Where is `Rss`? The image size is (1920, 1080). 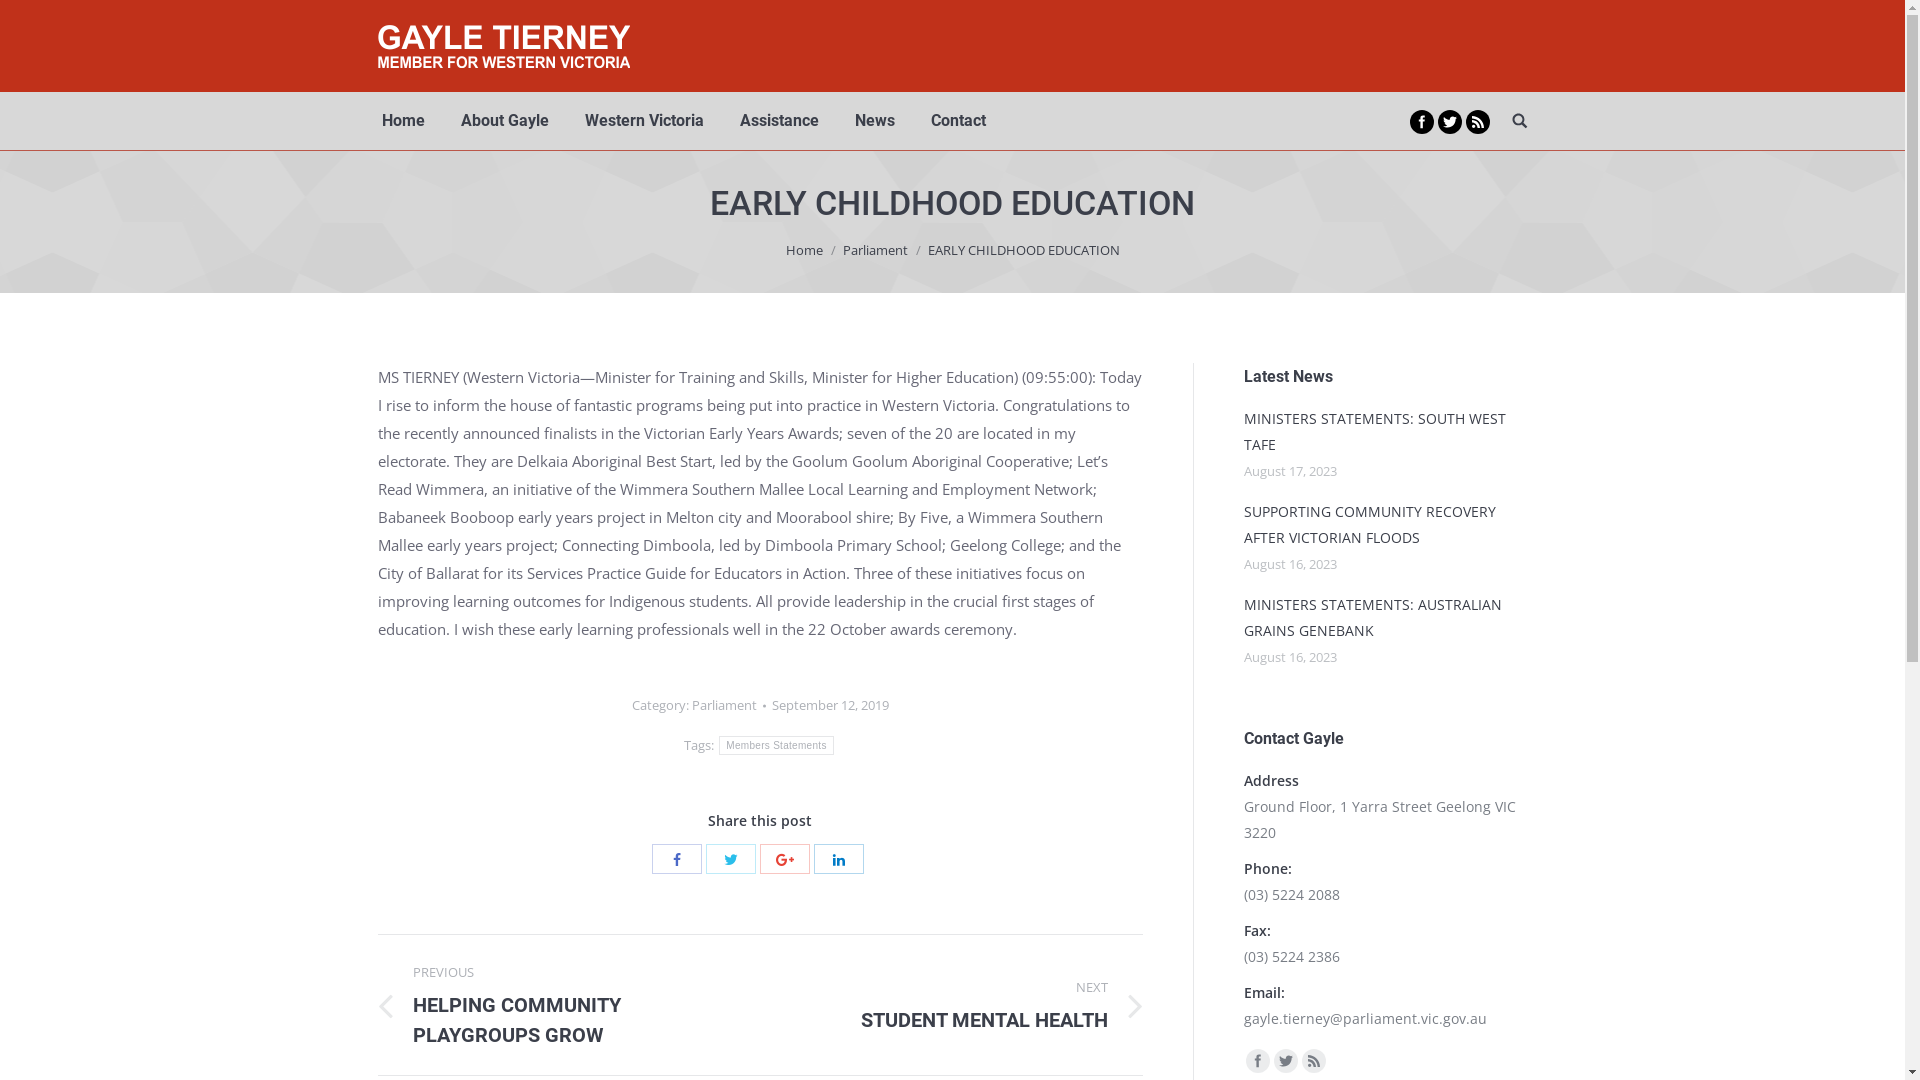 Rss is located at coordinates (1478, 122).